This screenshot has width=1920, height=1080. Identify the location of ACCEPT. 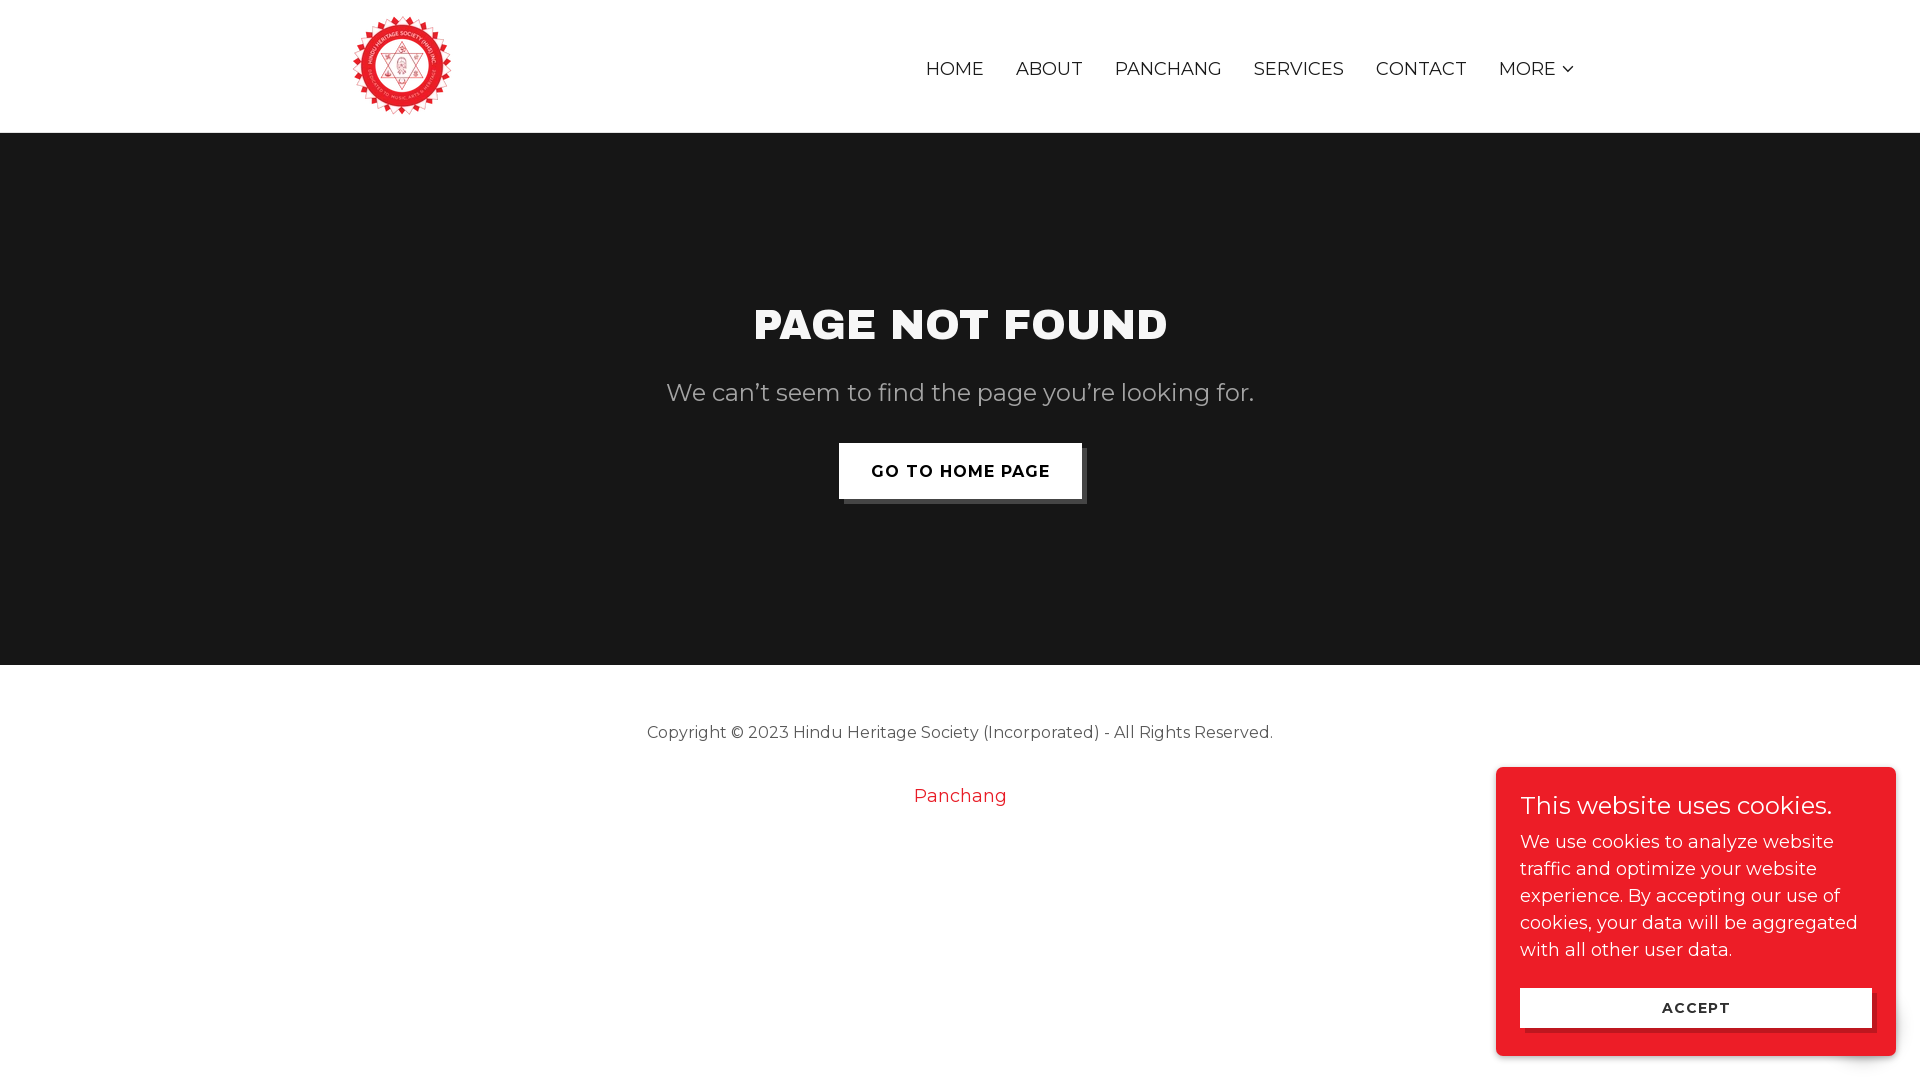
(1696, 1008).